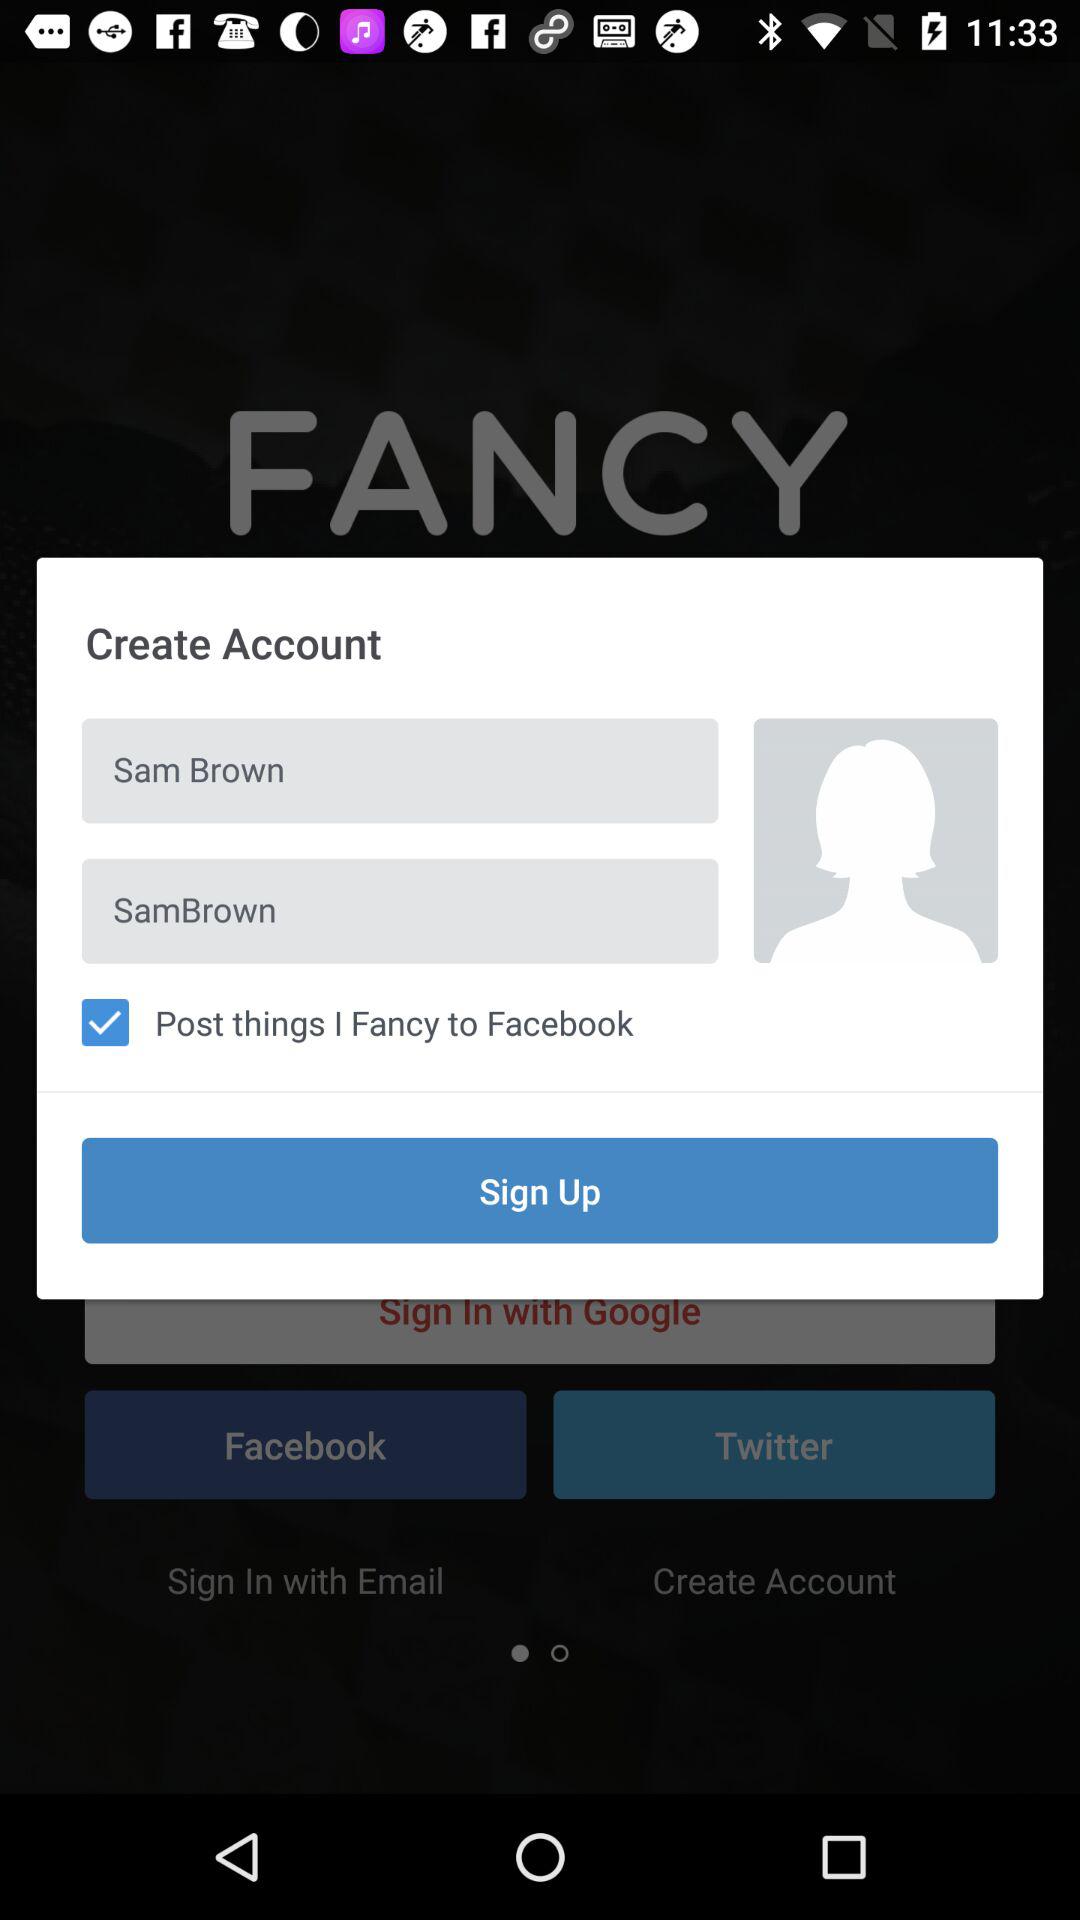  I want to click on click sambrown icon, so click(400, 910).